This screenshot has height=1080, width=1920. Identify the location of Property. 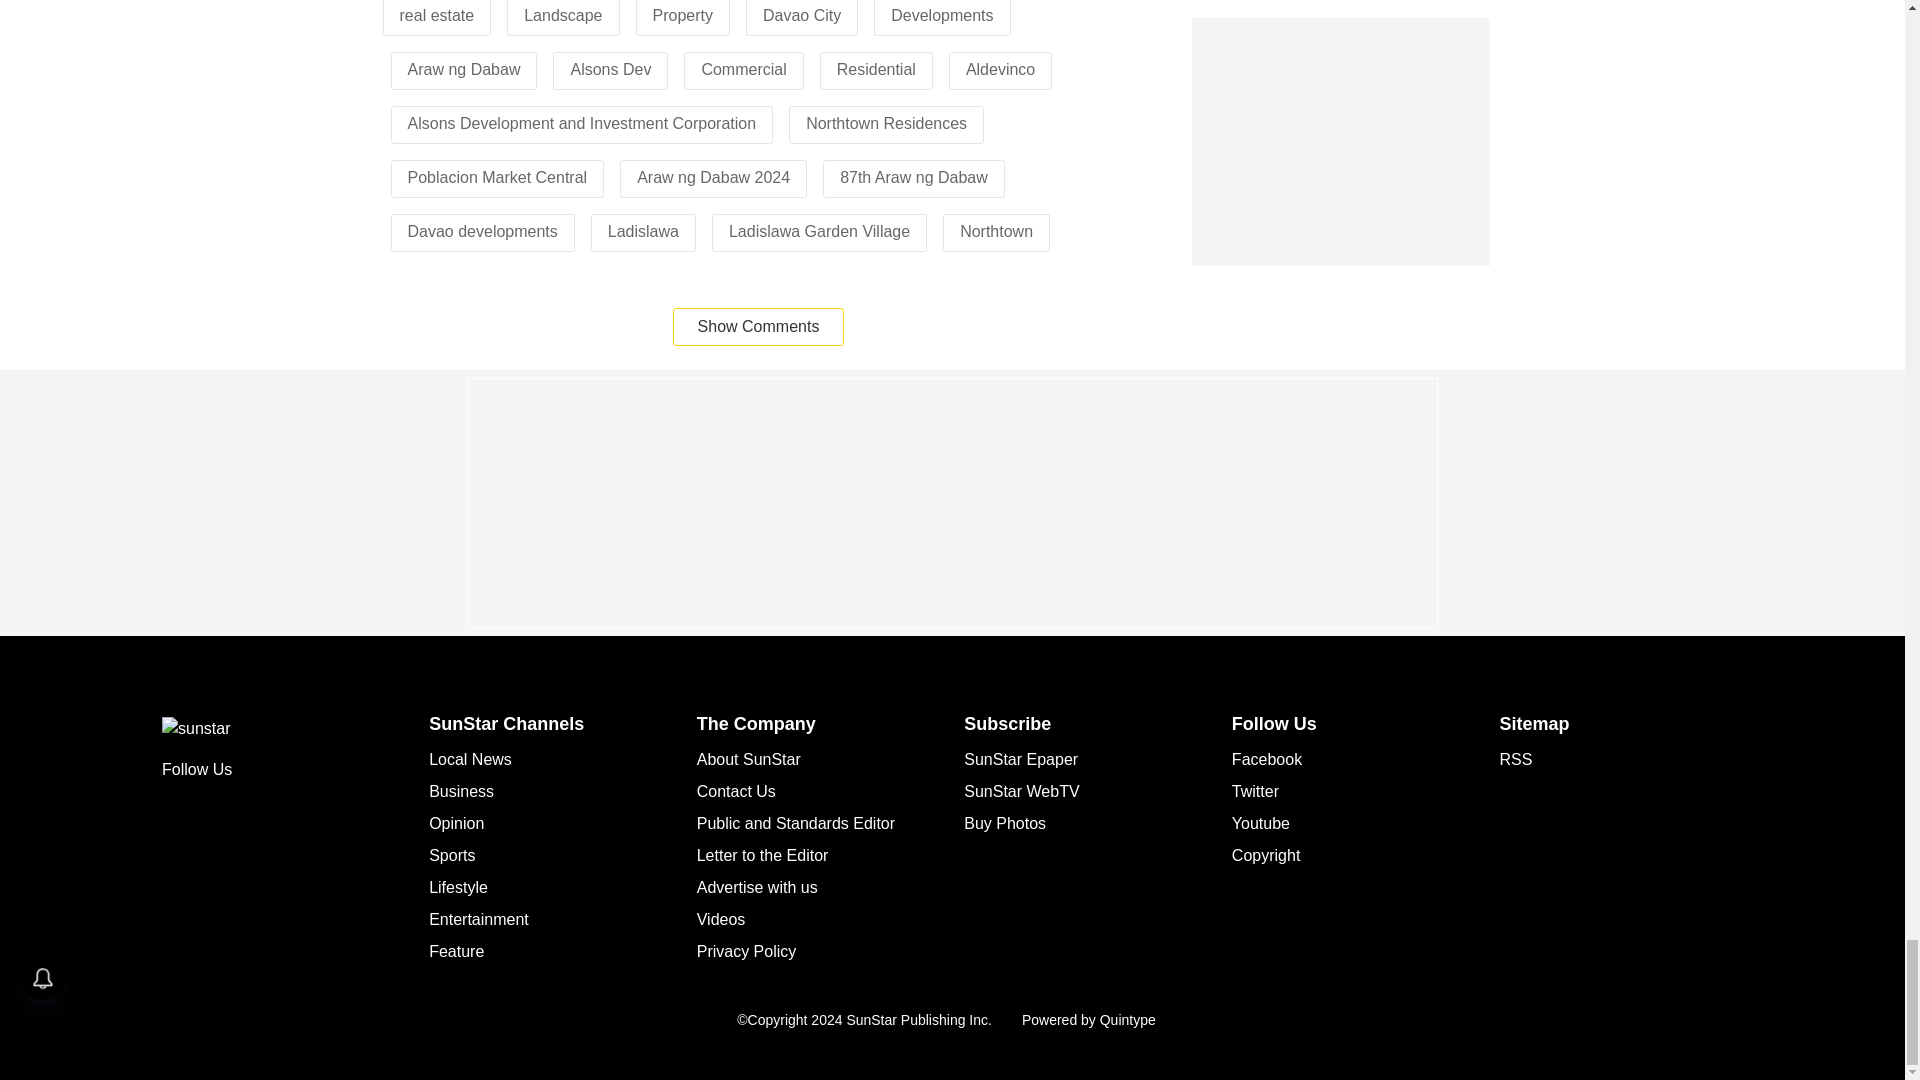
(682, 14).